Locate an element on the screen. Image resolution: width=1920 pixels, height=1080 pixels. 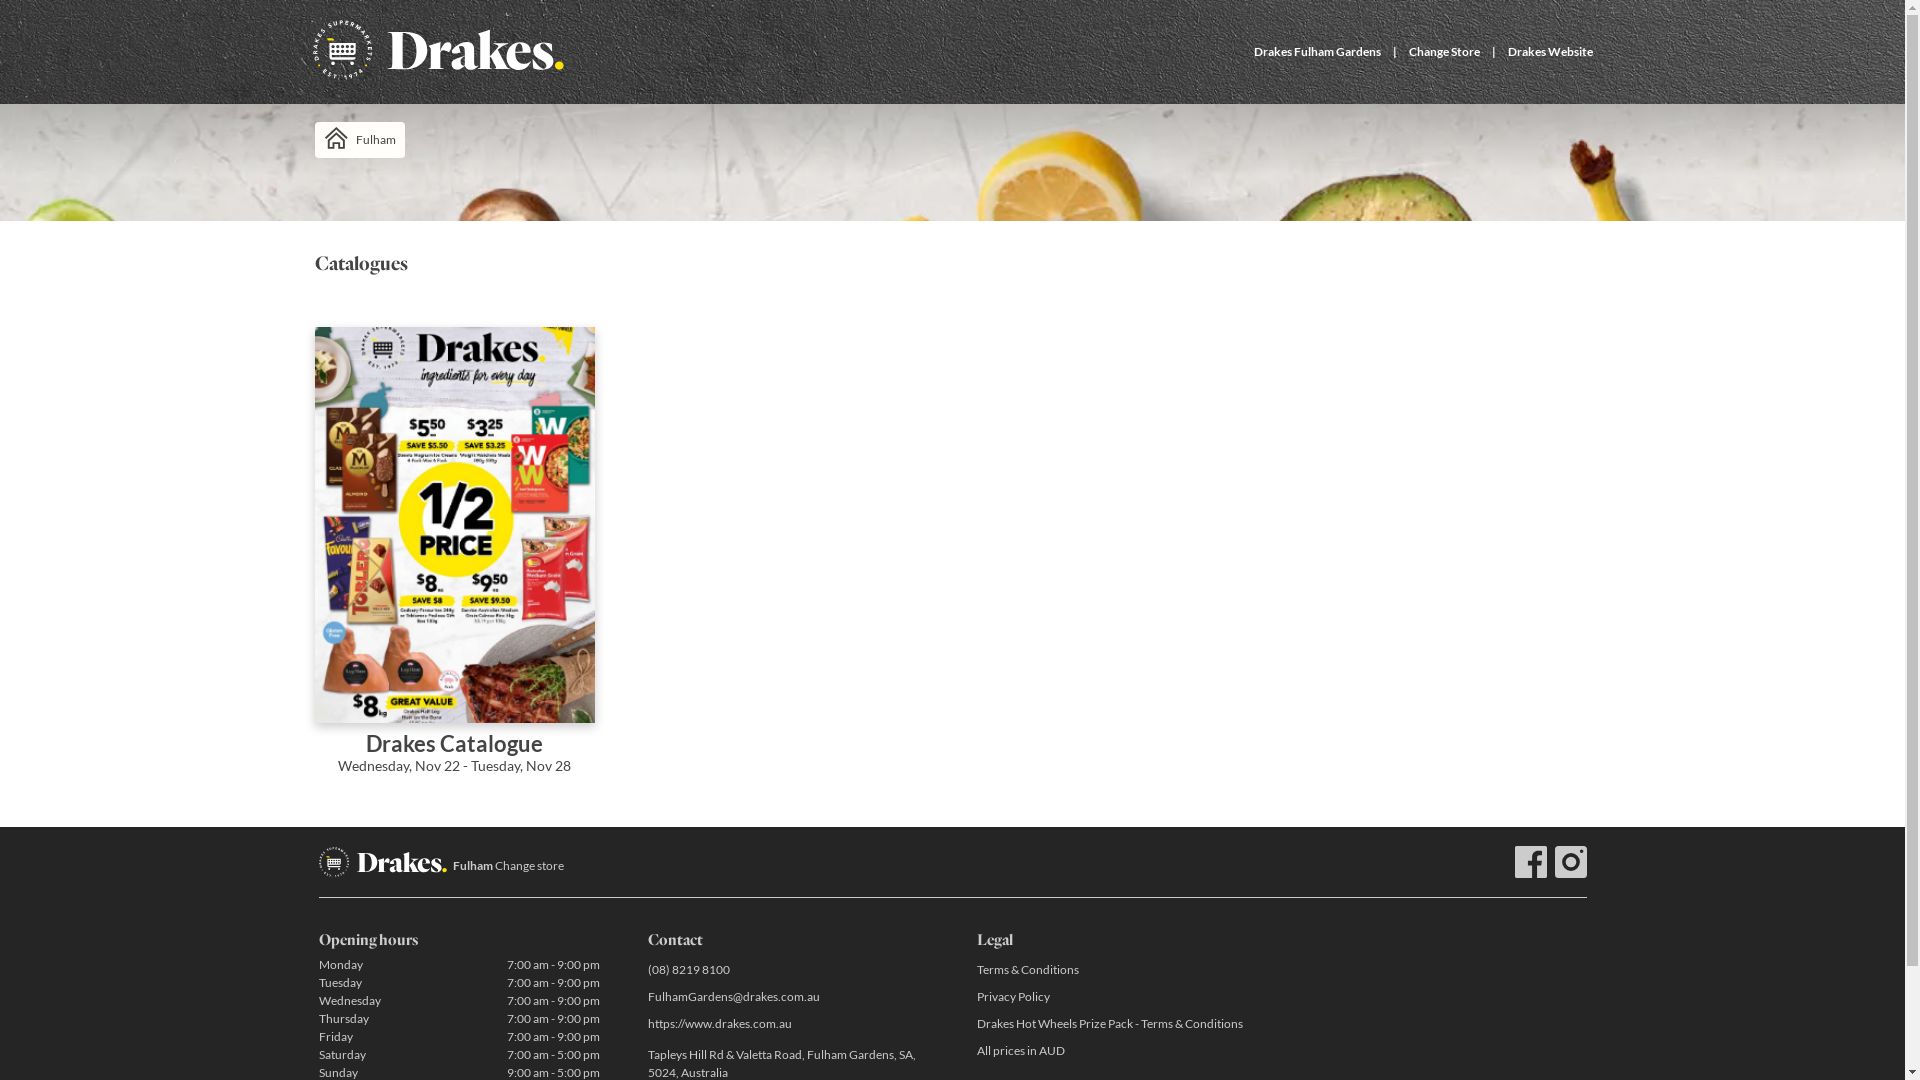
Fulham is located at coordinates (359, 140).